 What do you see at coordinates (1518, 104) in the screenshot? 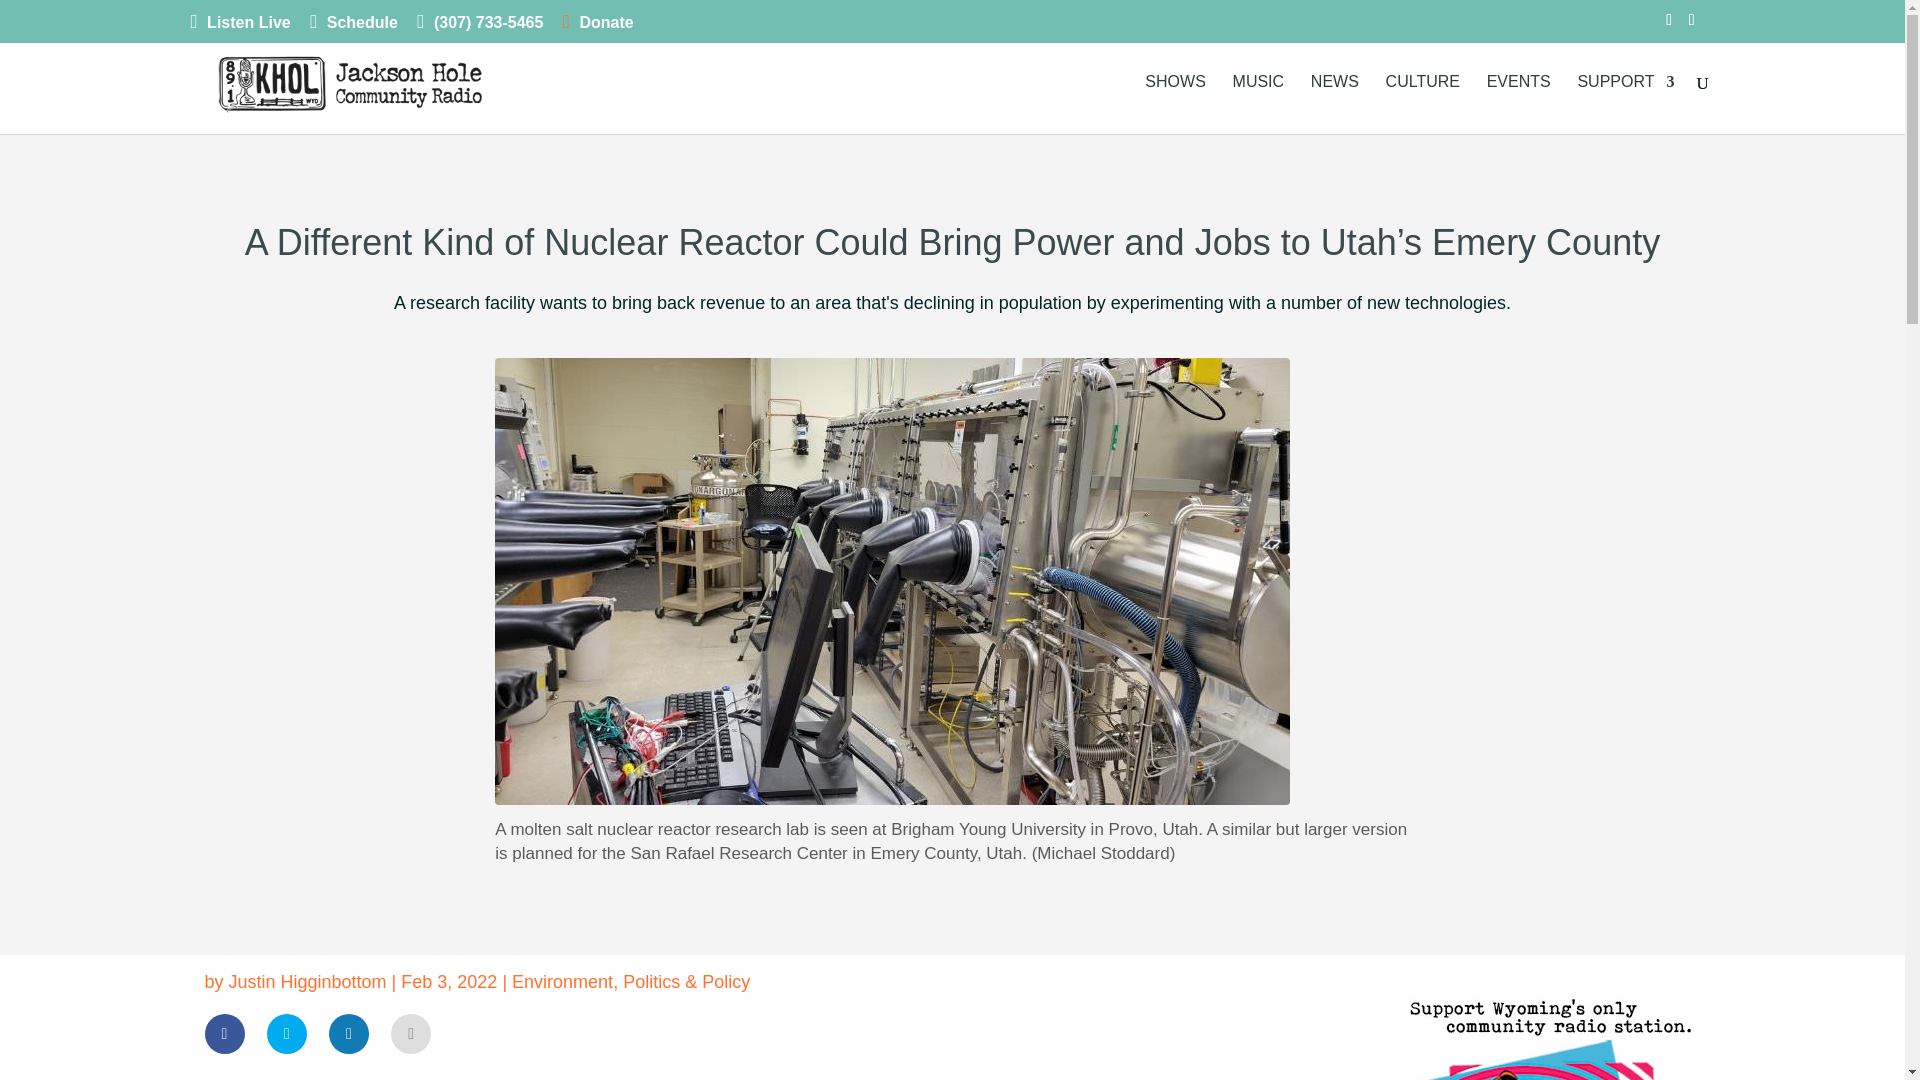
I see `EVENTS` at bounding box center [1518, 104].